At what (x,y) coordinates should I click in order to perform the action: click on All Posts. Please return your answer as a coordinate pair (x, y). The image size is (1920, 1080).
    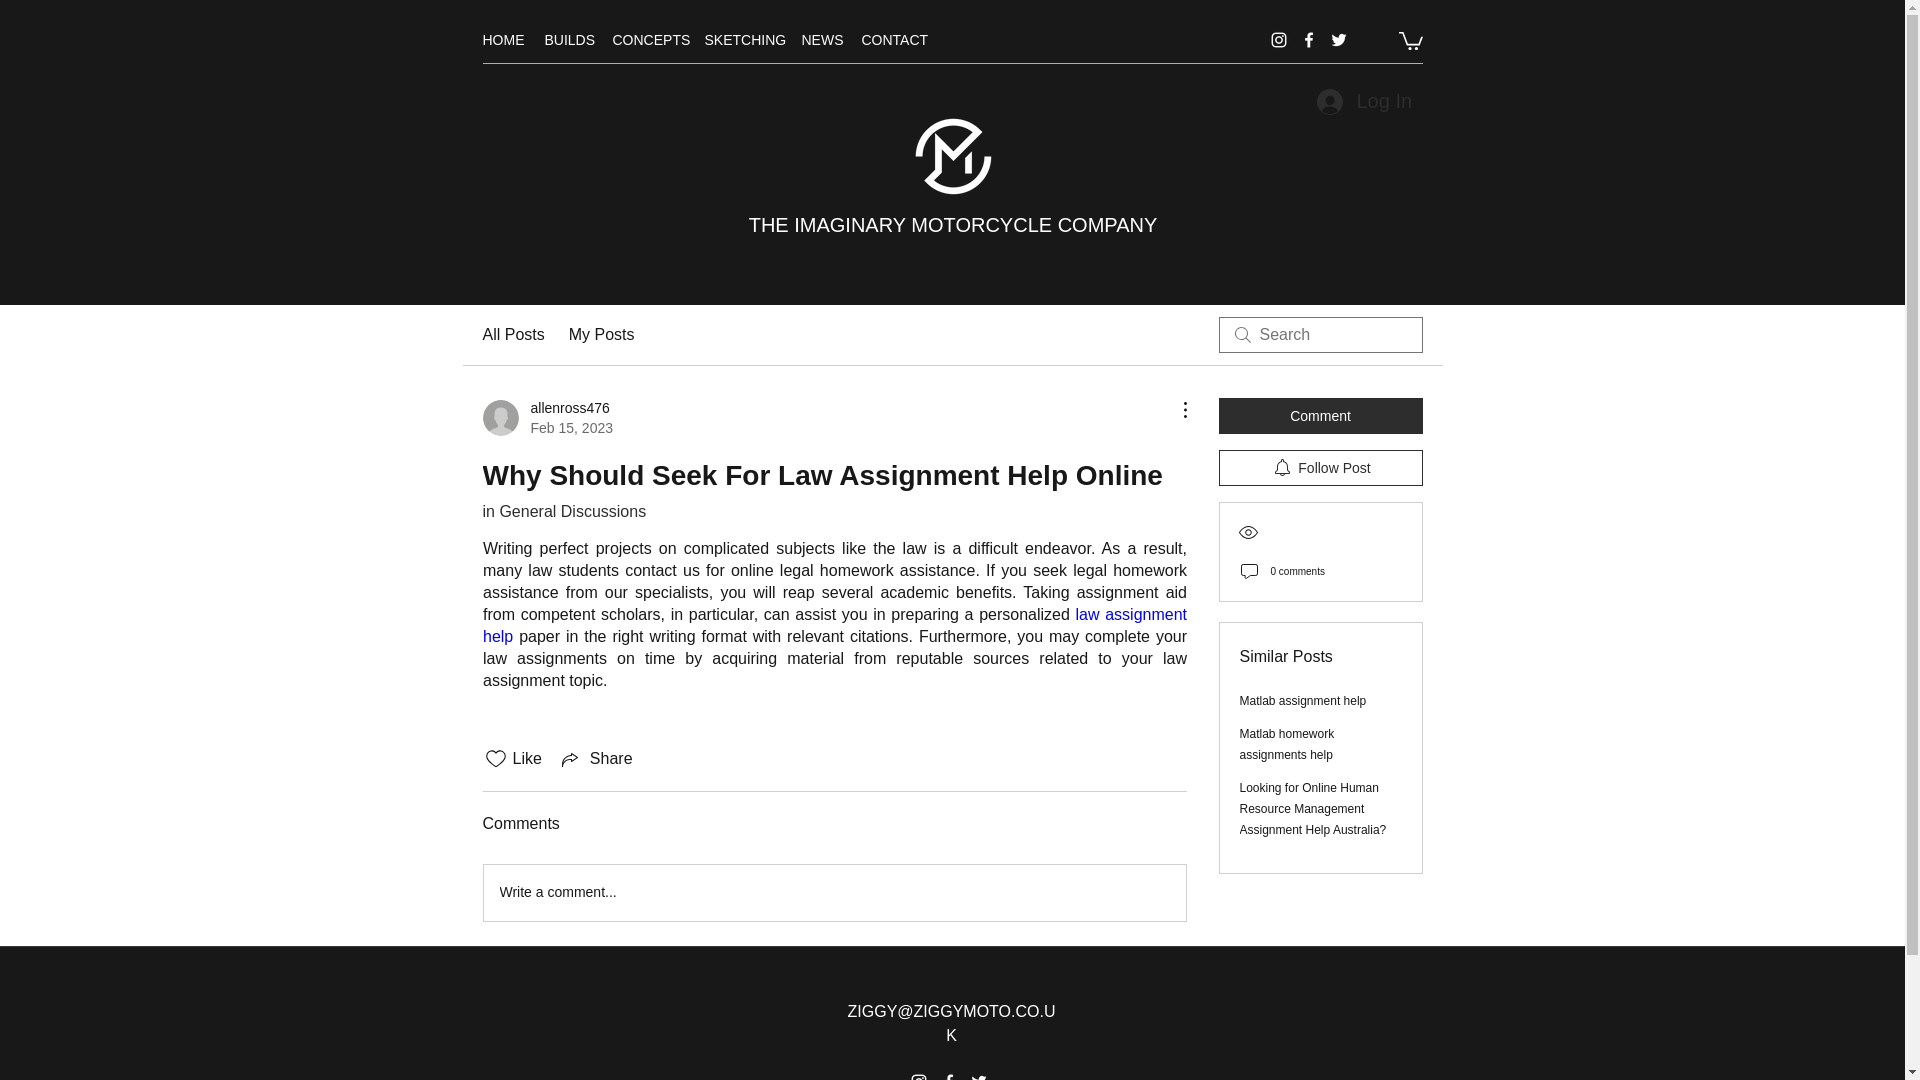
    Looking at the image, I should click on (546, 418).